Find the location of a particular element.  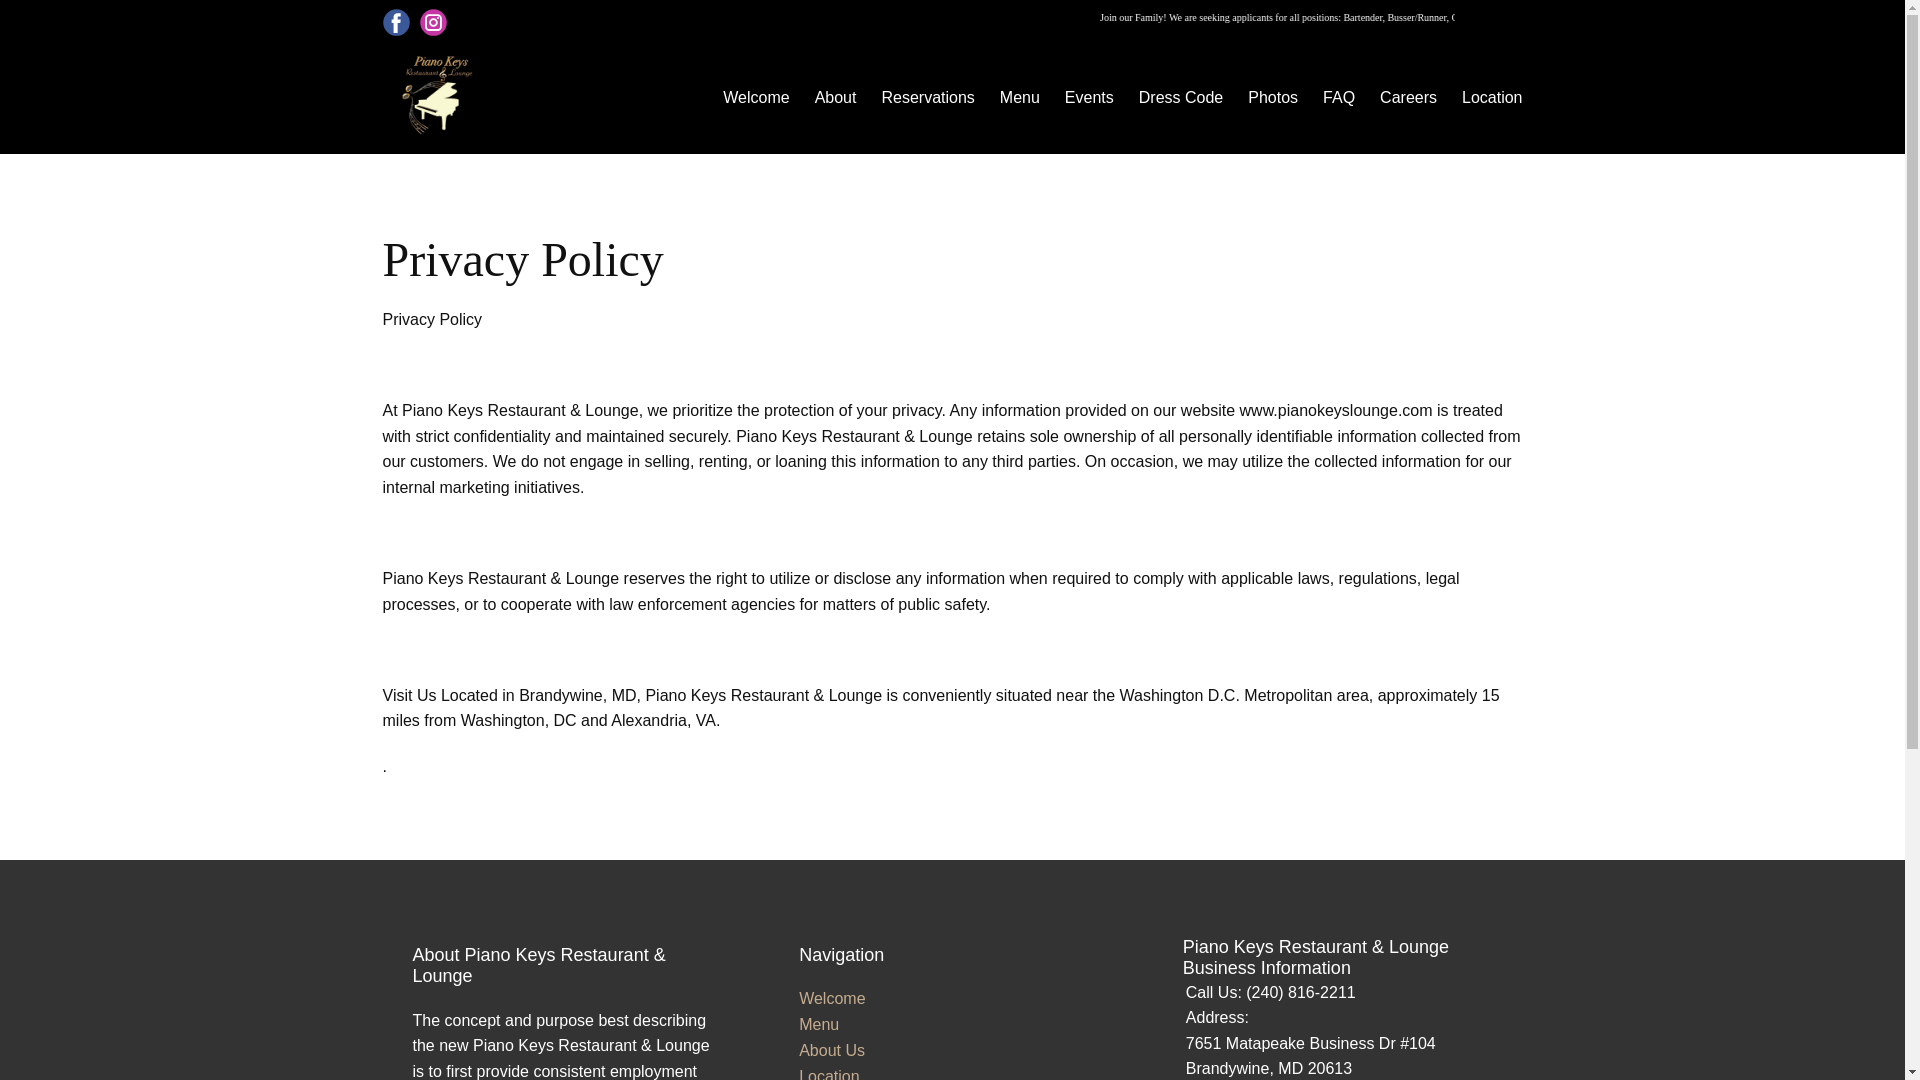

Photos is located at coordinates (1272, 98).